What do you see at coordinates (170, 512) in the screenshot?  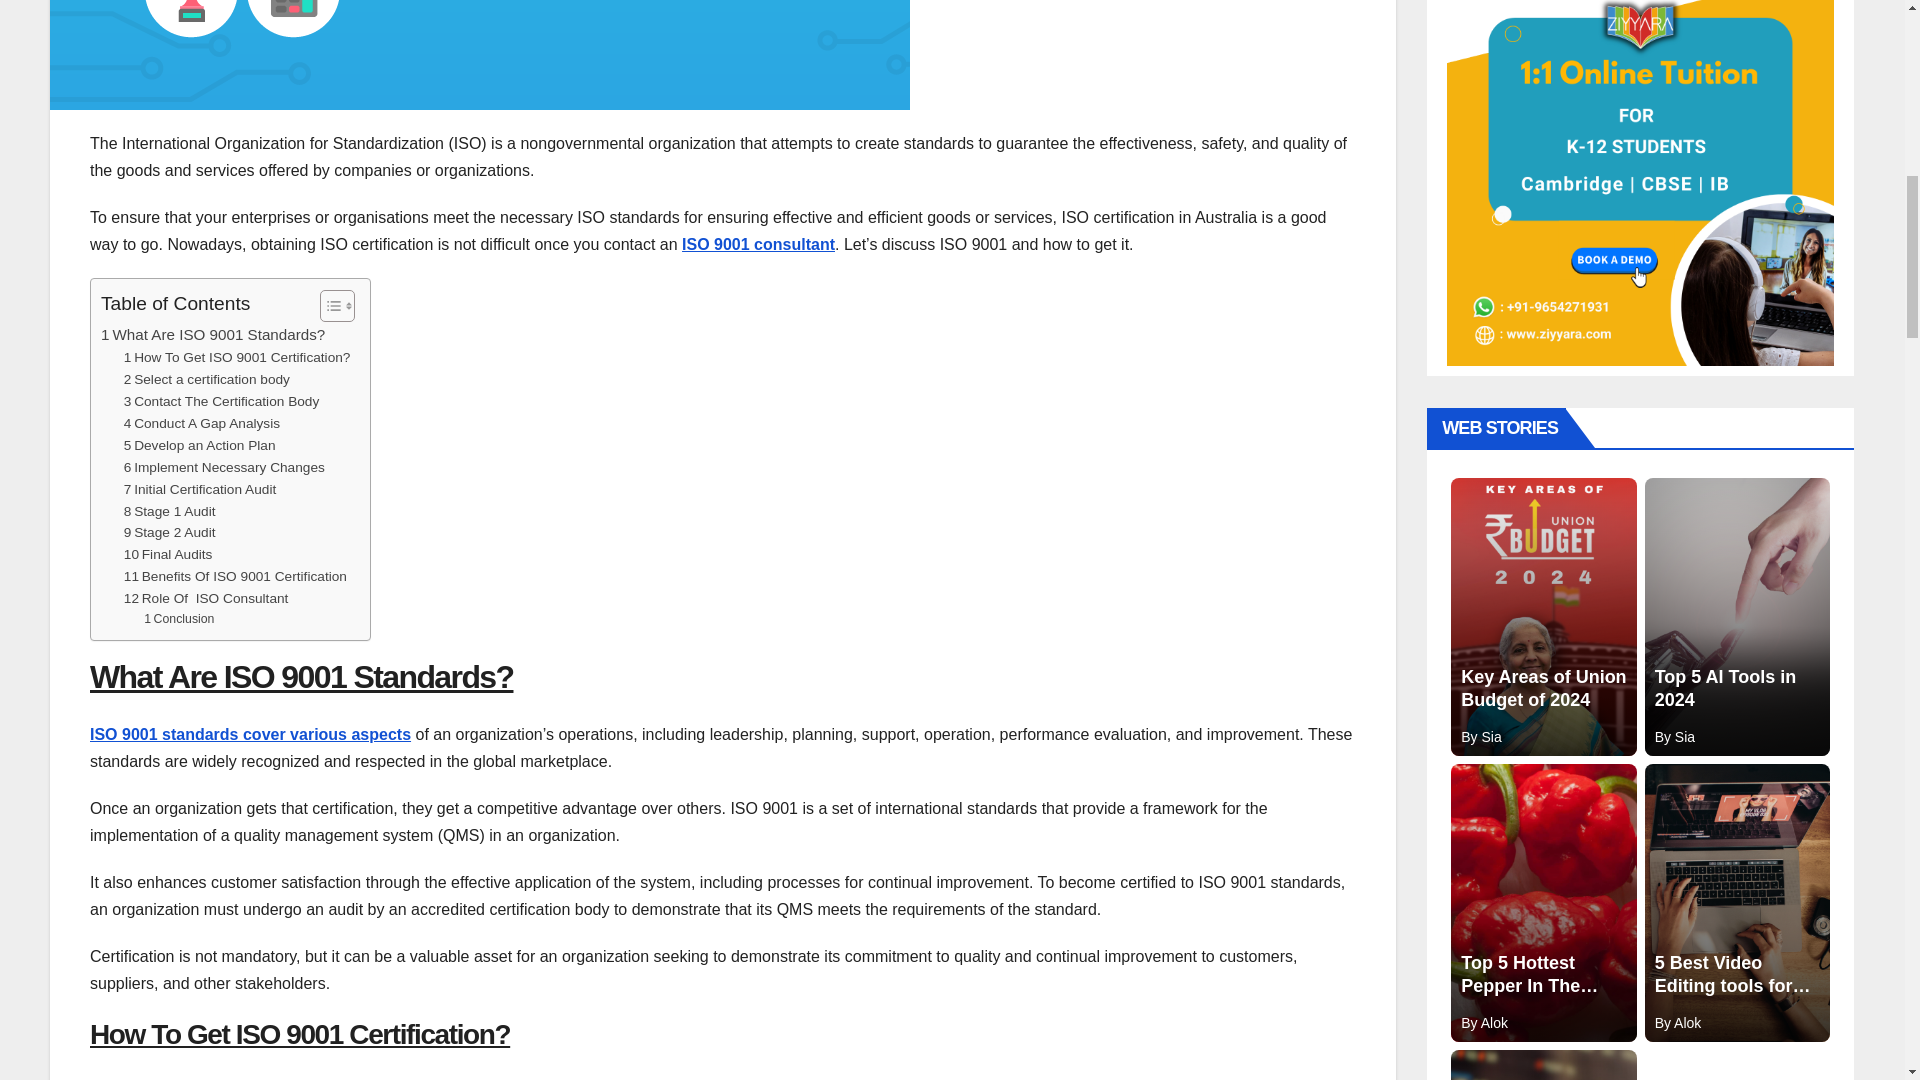 I see `Stage 1 Audit` at bounding box center [170, 512].